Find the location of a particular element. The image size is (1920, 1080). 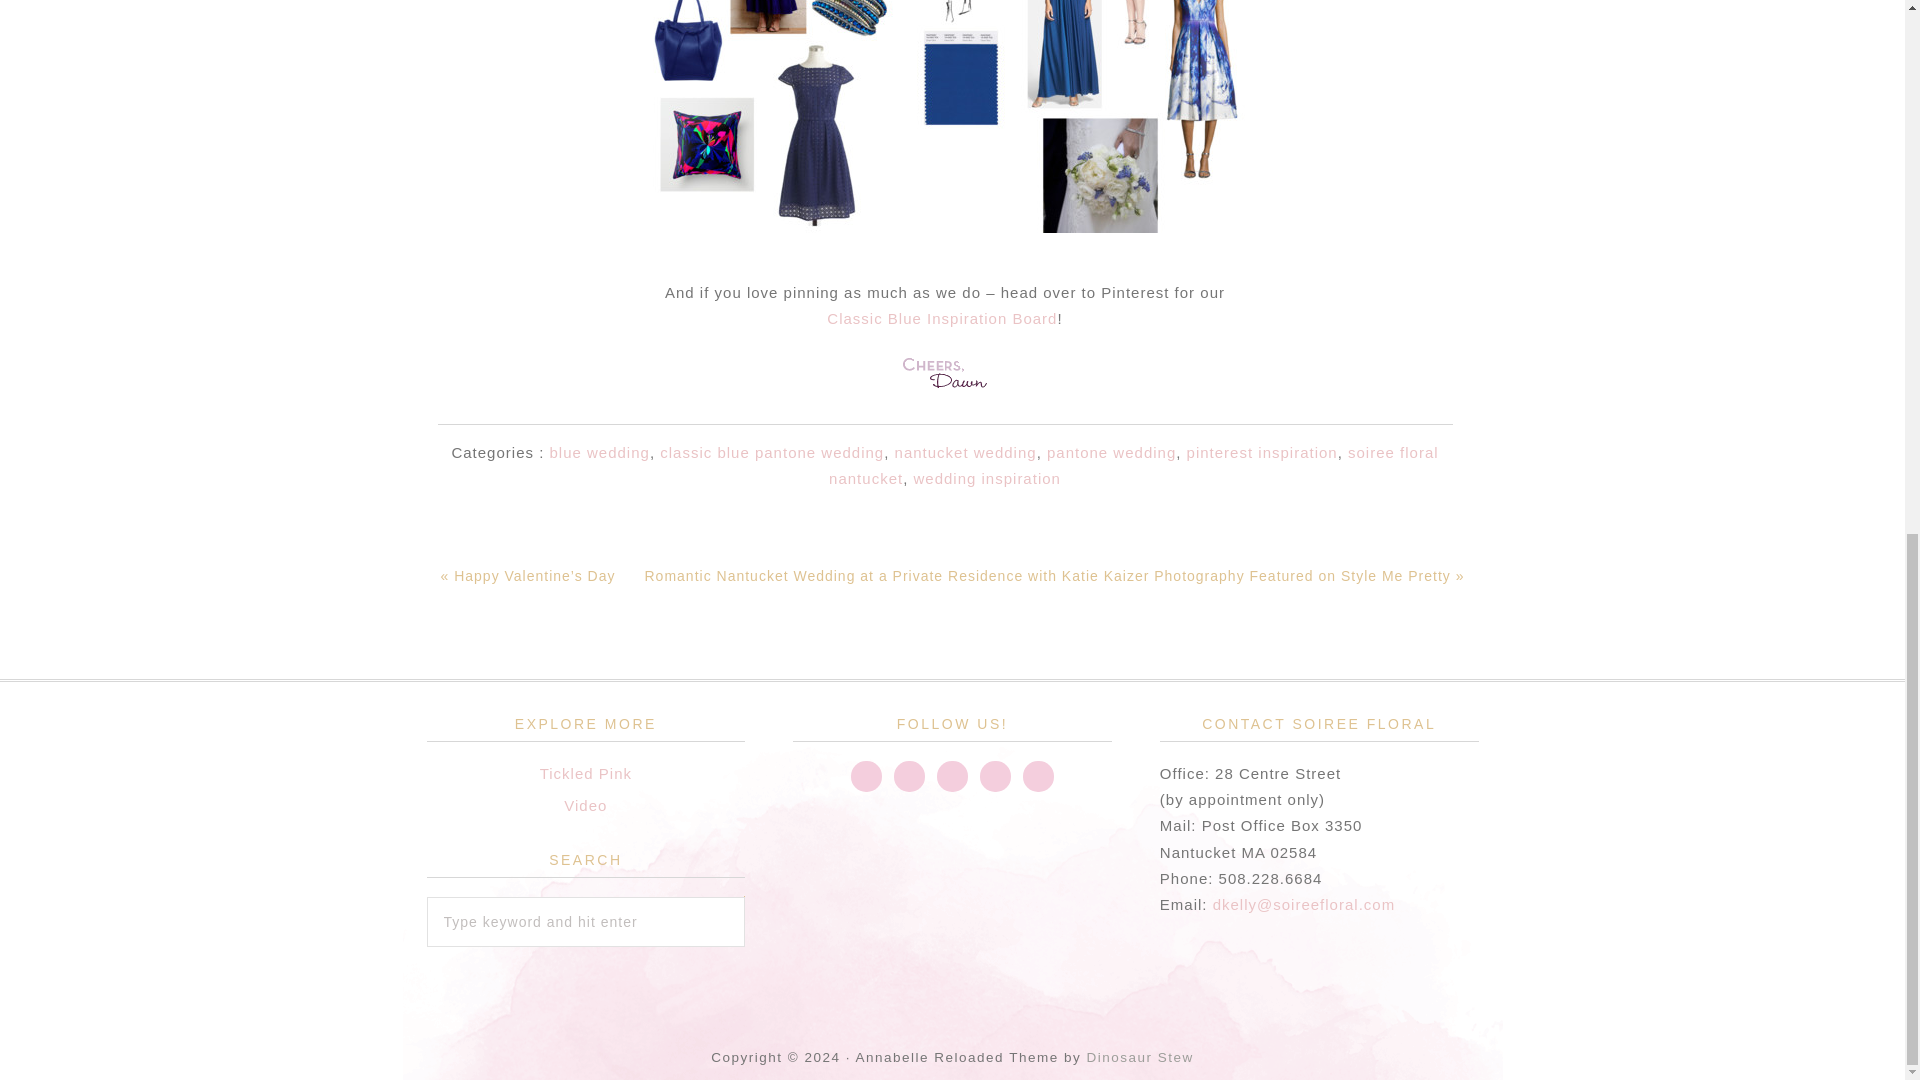

soiree floral nantucket is located at coordinates (1134, 465).